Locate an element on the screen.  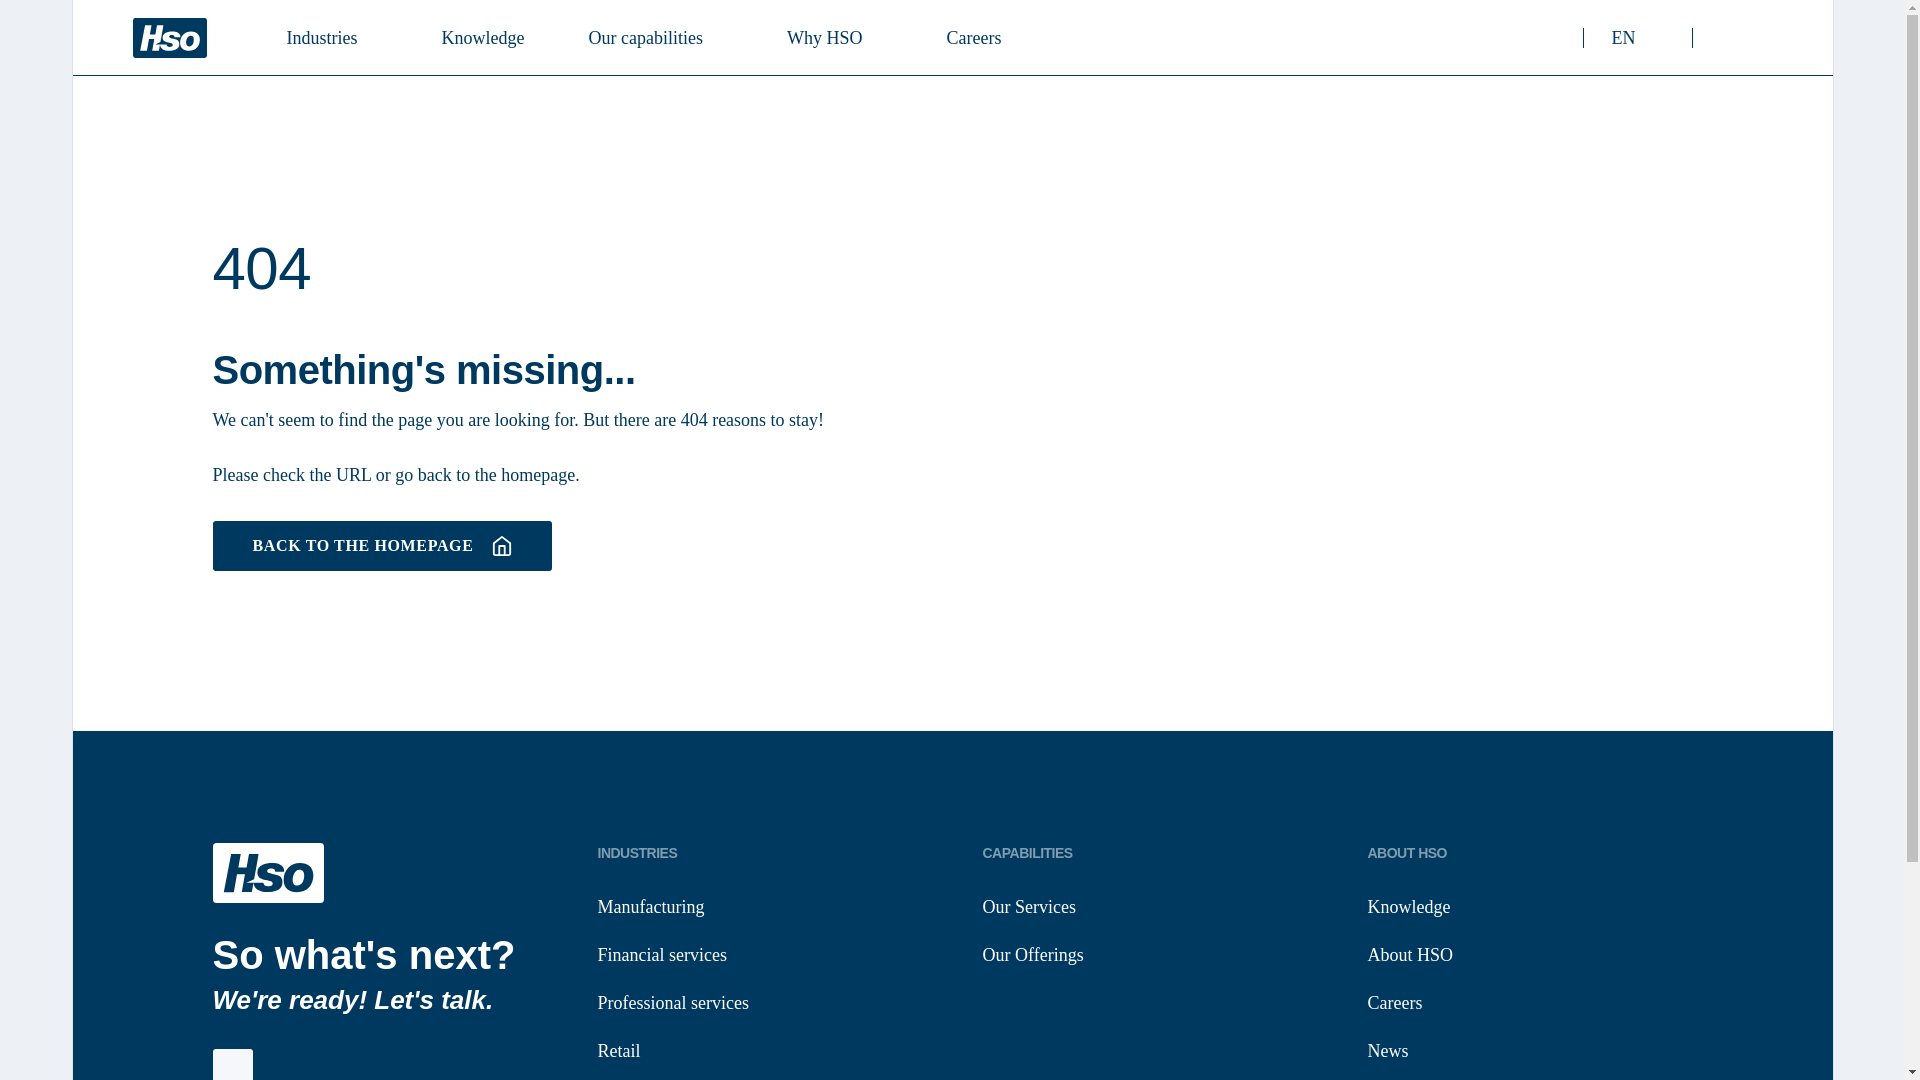
Industries is located at coordinates (653, 36).